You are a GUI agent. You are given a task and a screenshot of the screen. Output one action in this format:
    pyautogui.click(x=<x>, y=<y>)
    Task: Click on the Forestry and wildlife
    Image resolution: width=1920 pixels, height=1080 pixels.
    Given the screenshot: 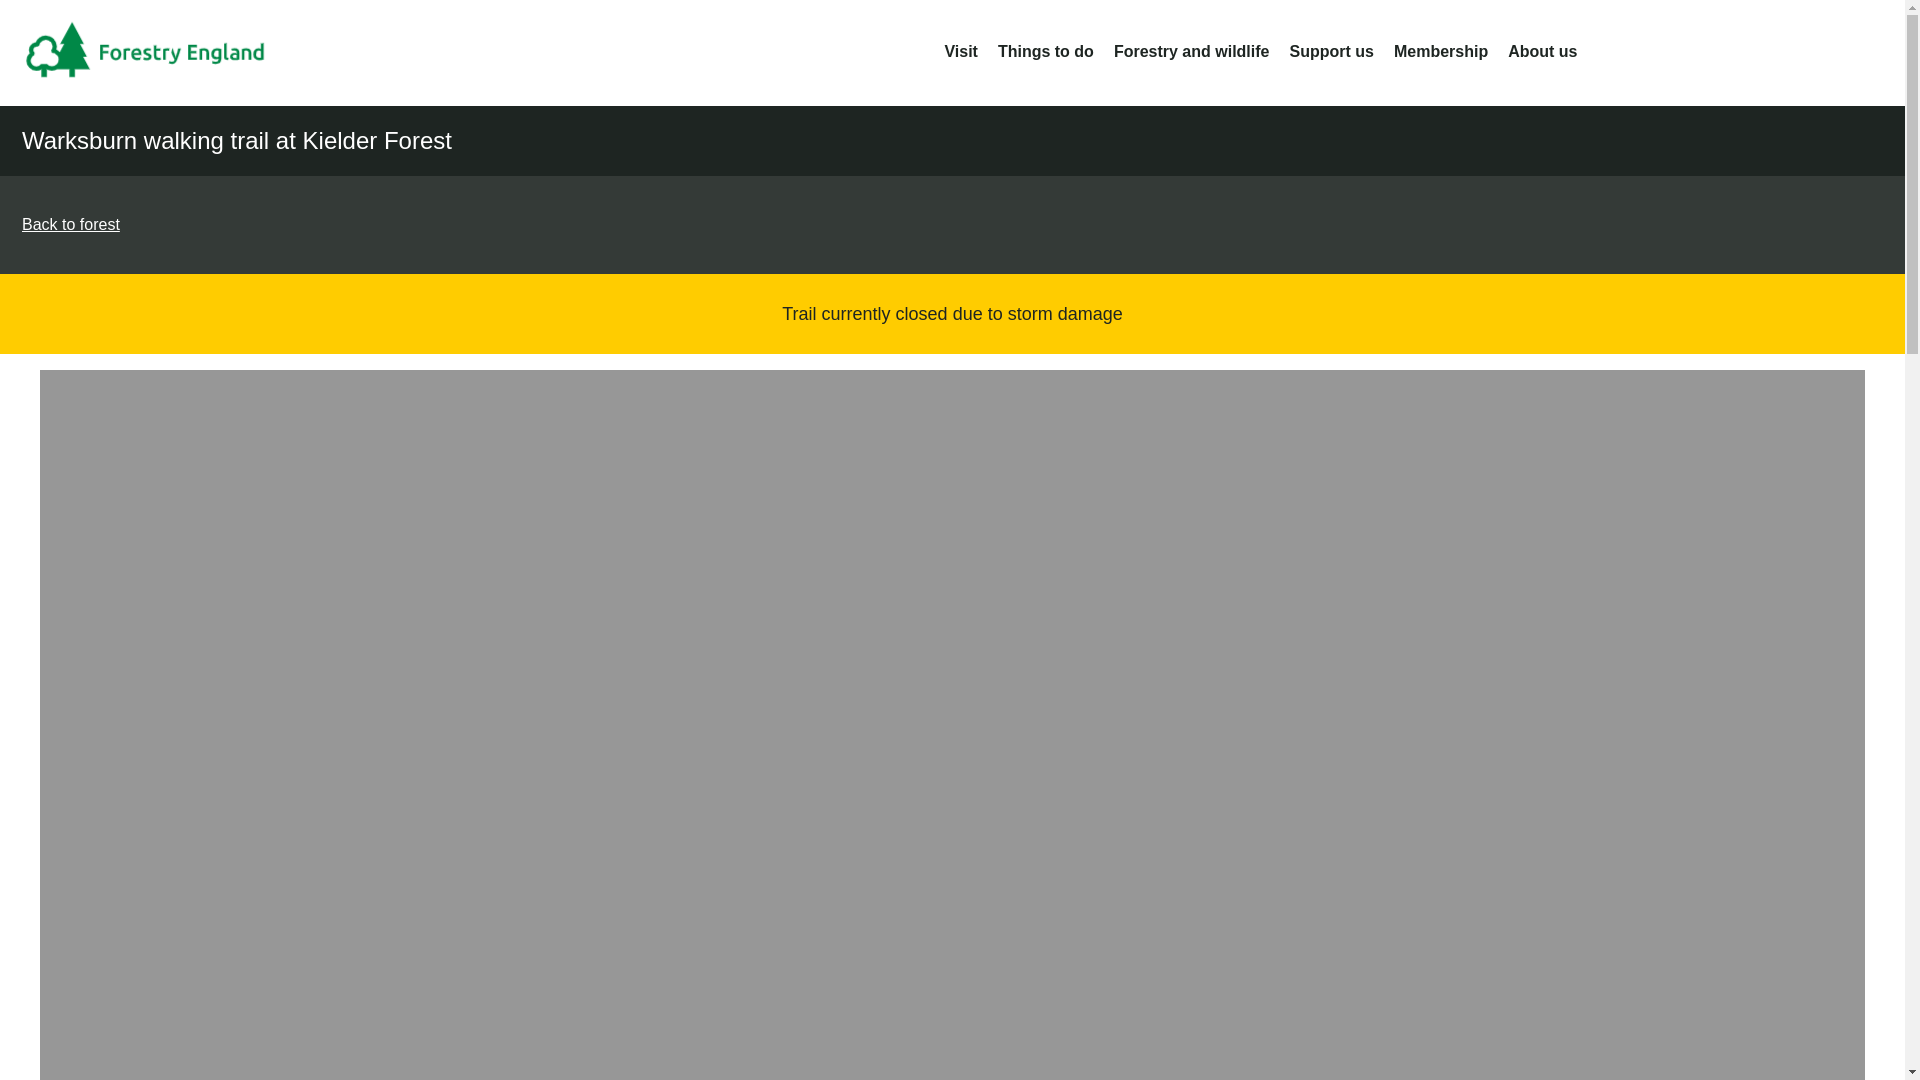 What is the action you would take?
    pyautogui.click(x=1191, y=52)
    